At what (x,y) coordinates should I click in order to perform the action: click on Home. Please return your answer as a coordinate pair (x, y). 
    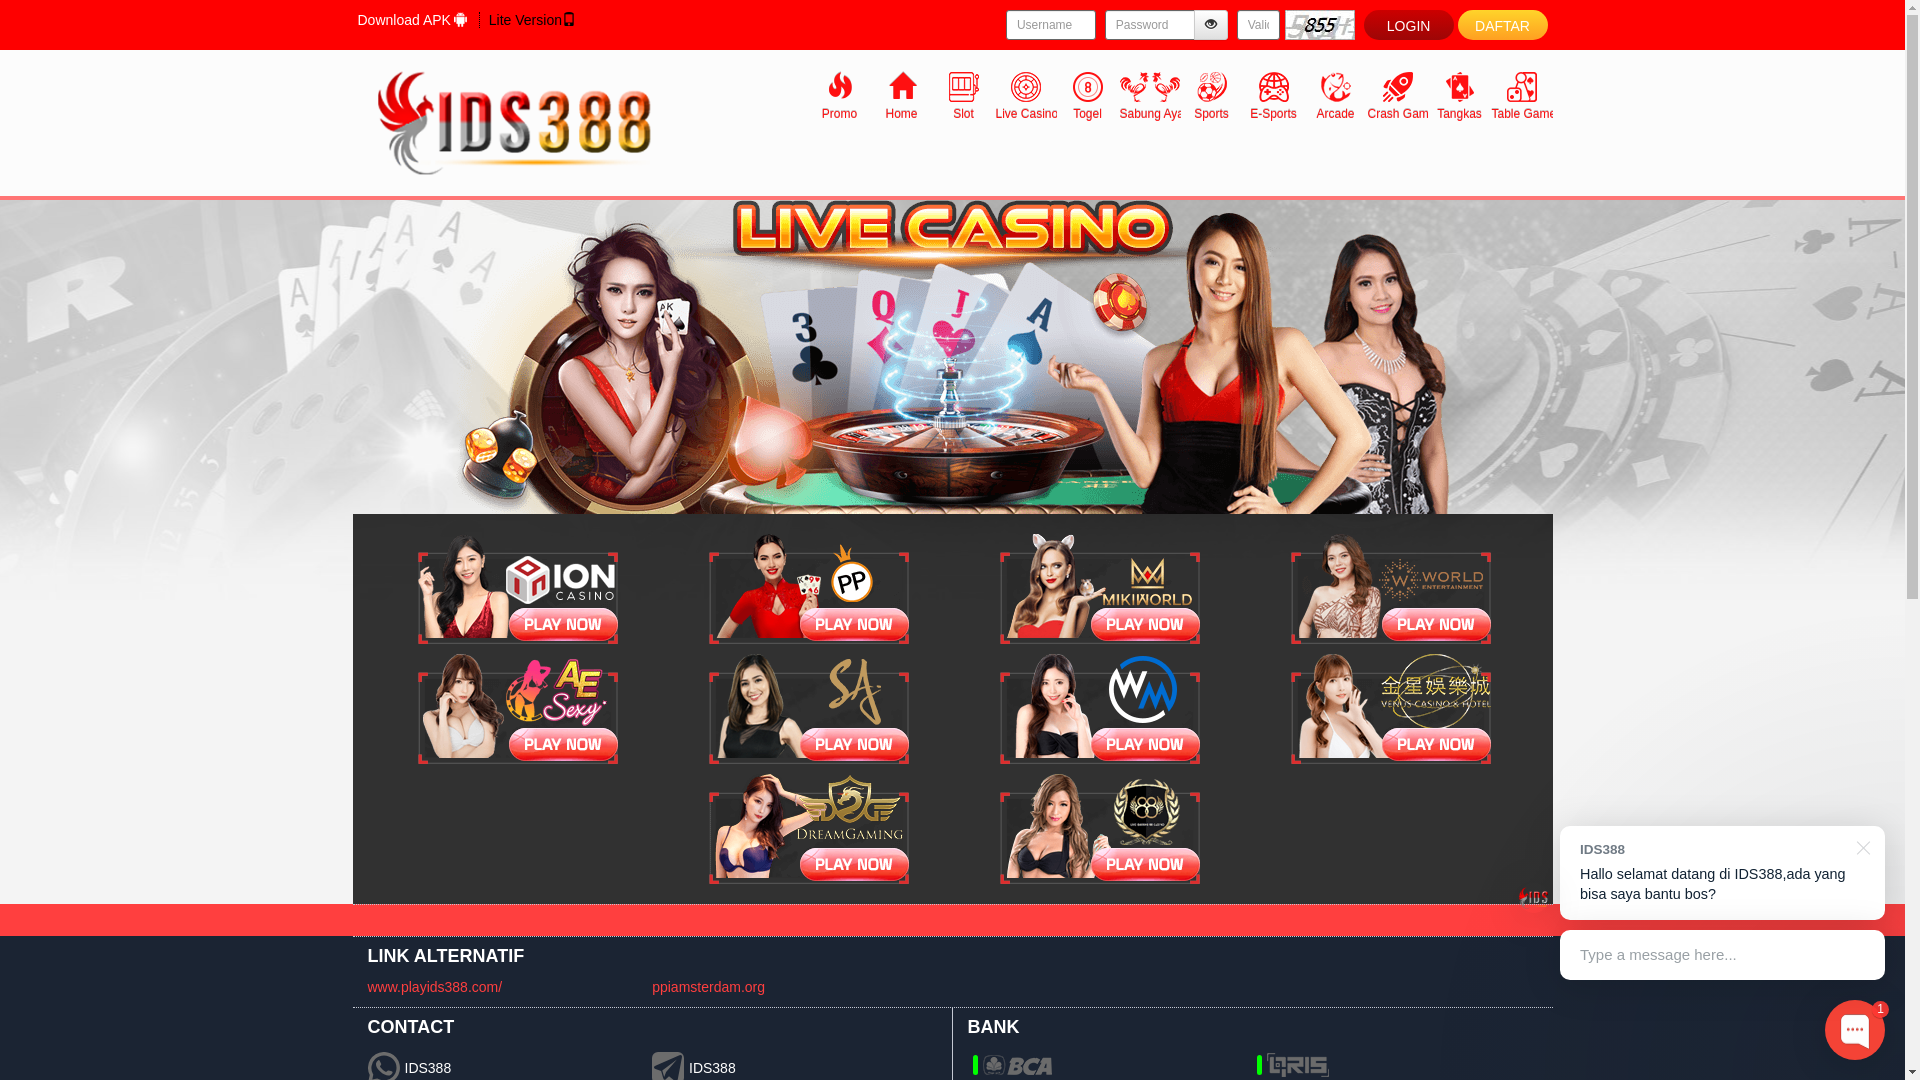
    Looking at the image, I should click on (901, 95).